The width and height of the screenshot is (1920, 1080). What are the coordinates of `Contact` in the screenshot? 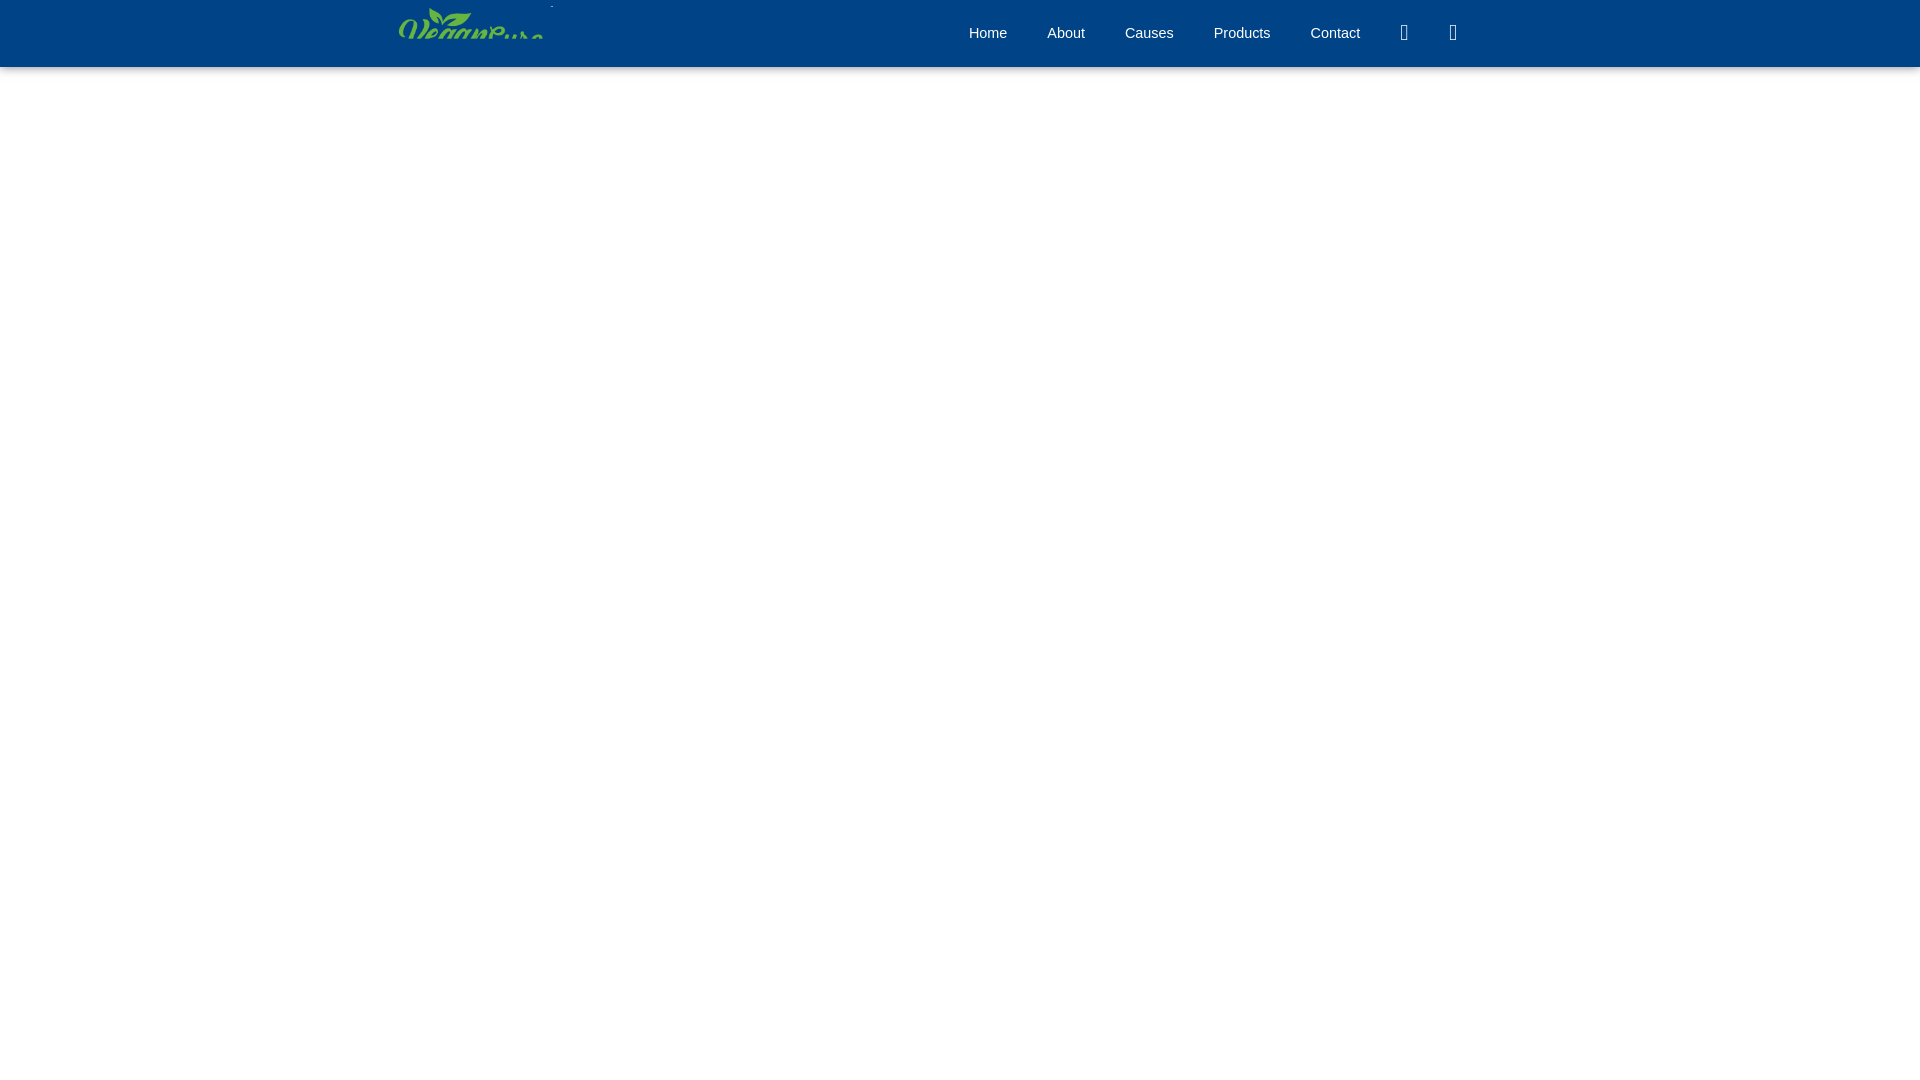 It's located at (1335, 32).